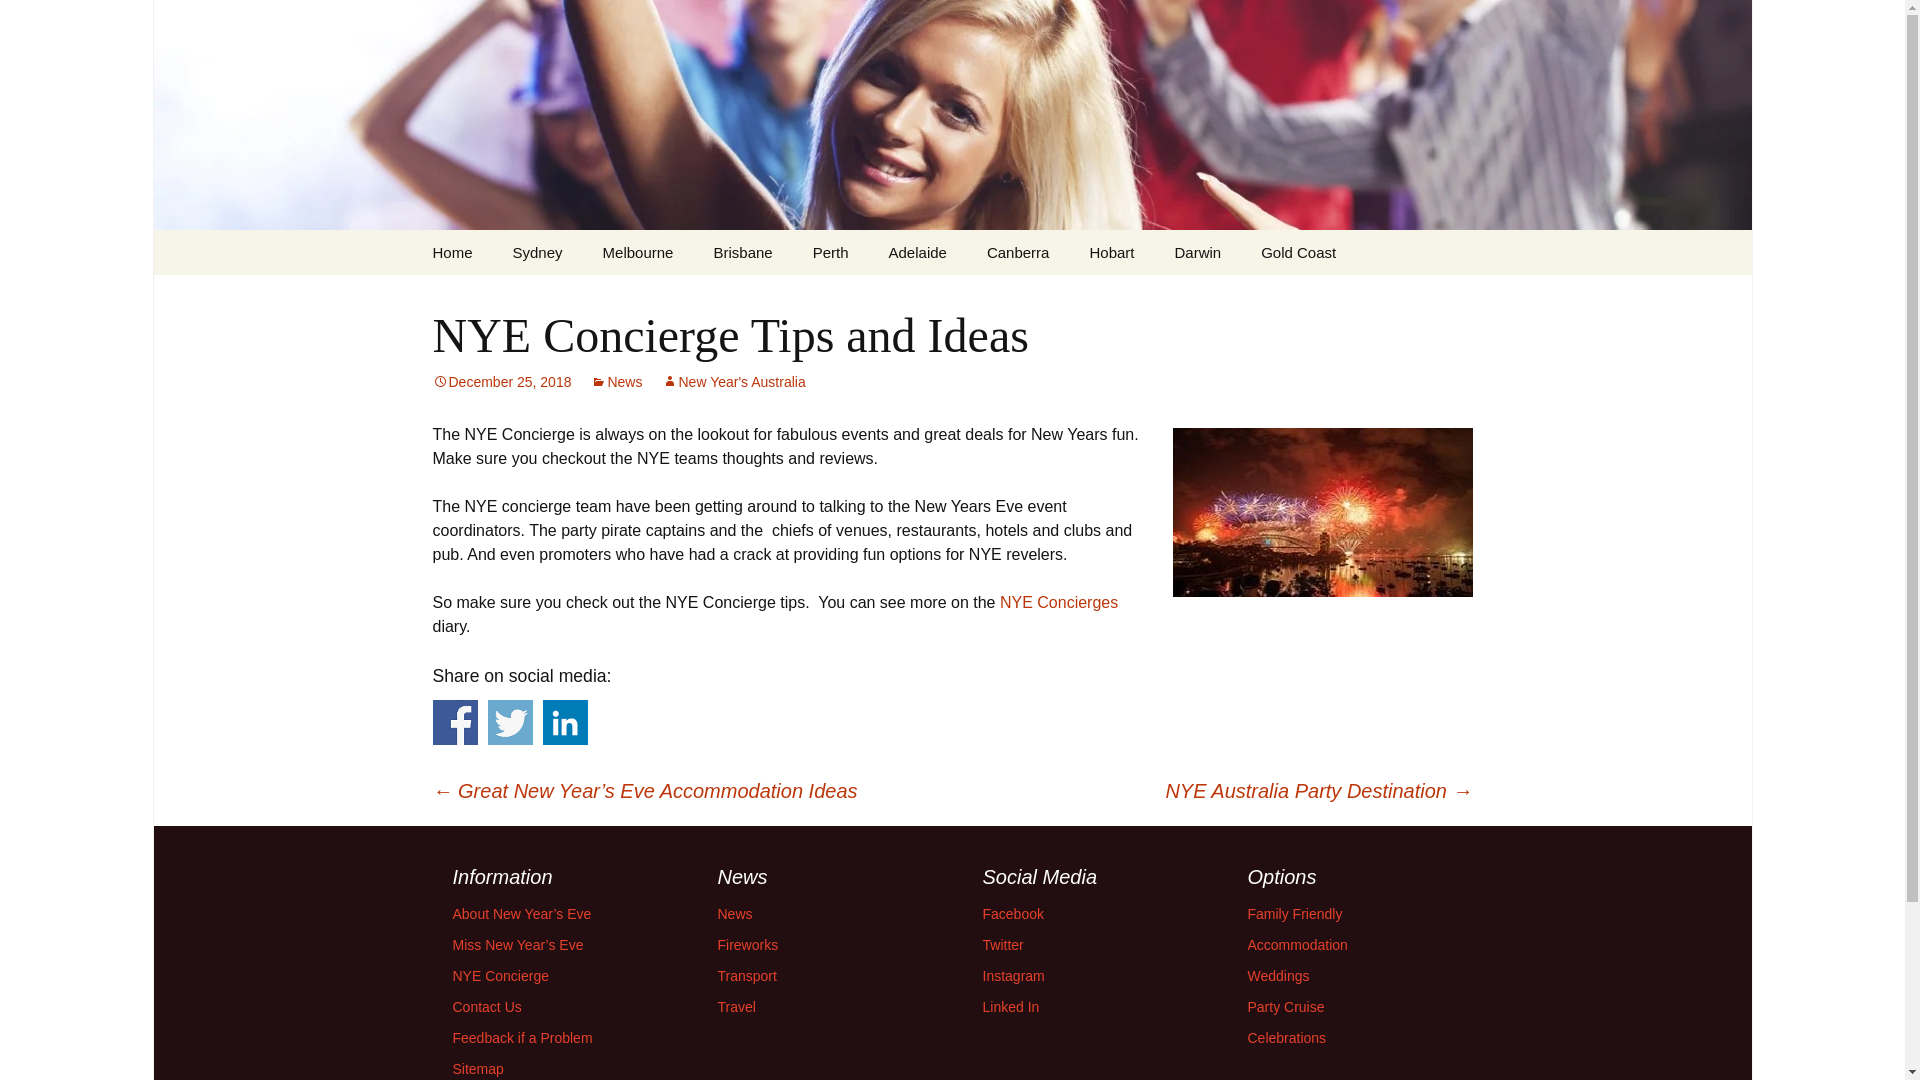 The image size is (1920, 1080). What do you see at coordinates (565, 722) in the screenshot?
I see `Share on Linkedin` at bounding box center [565, 722].